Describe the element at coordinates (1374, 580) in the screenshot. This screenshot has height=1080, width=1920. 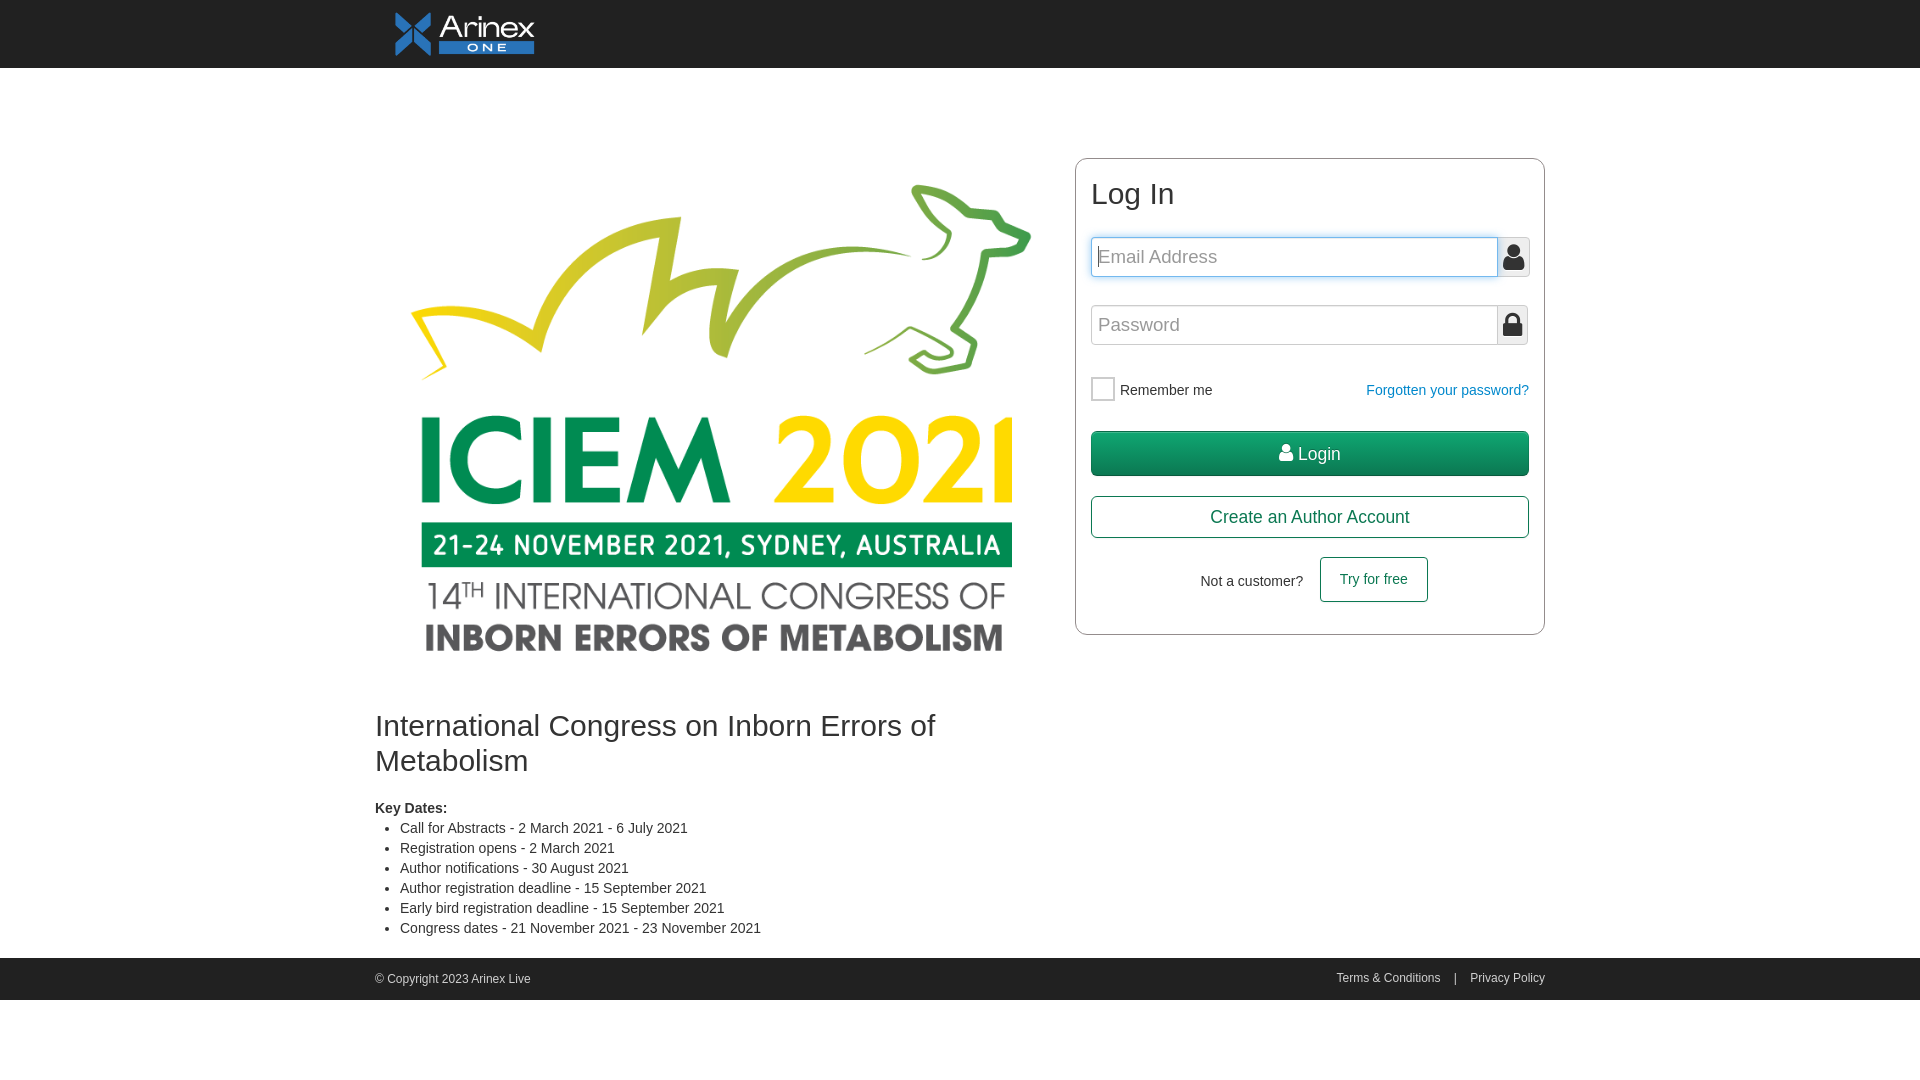
I see `Try for free` at that location.